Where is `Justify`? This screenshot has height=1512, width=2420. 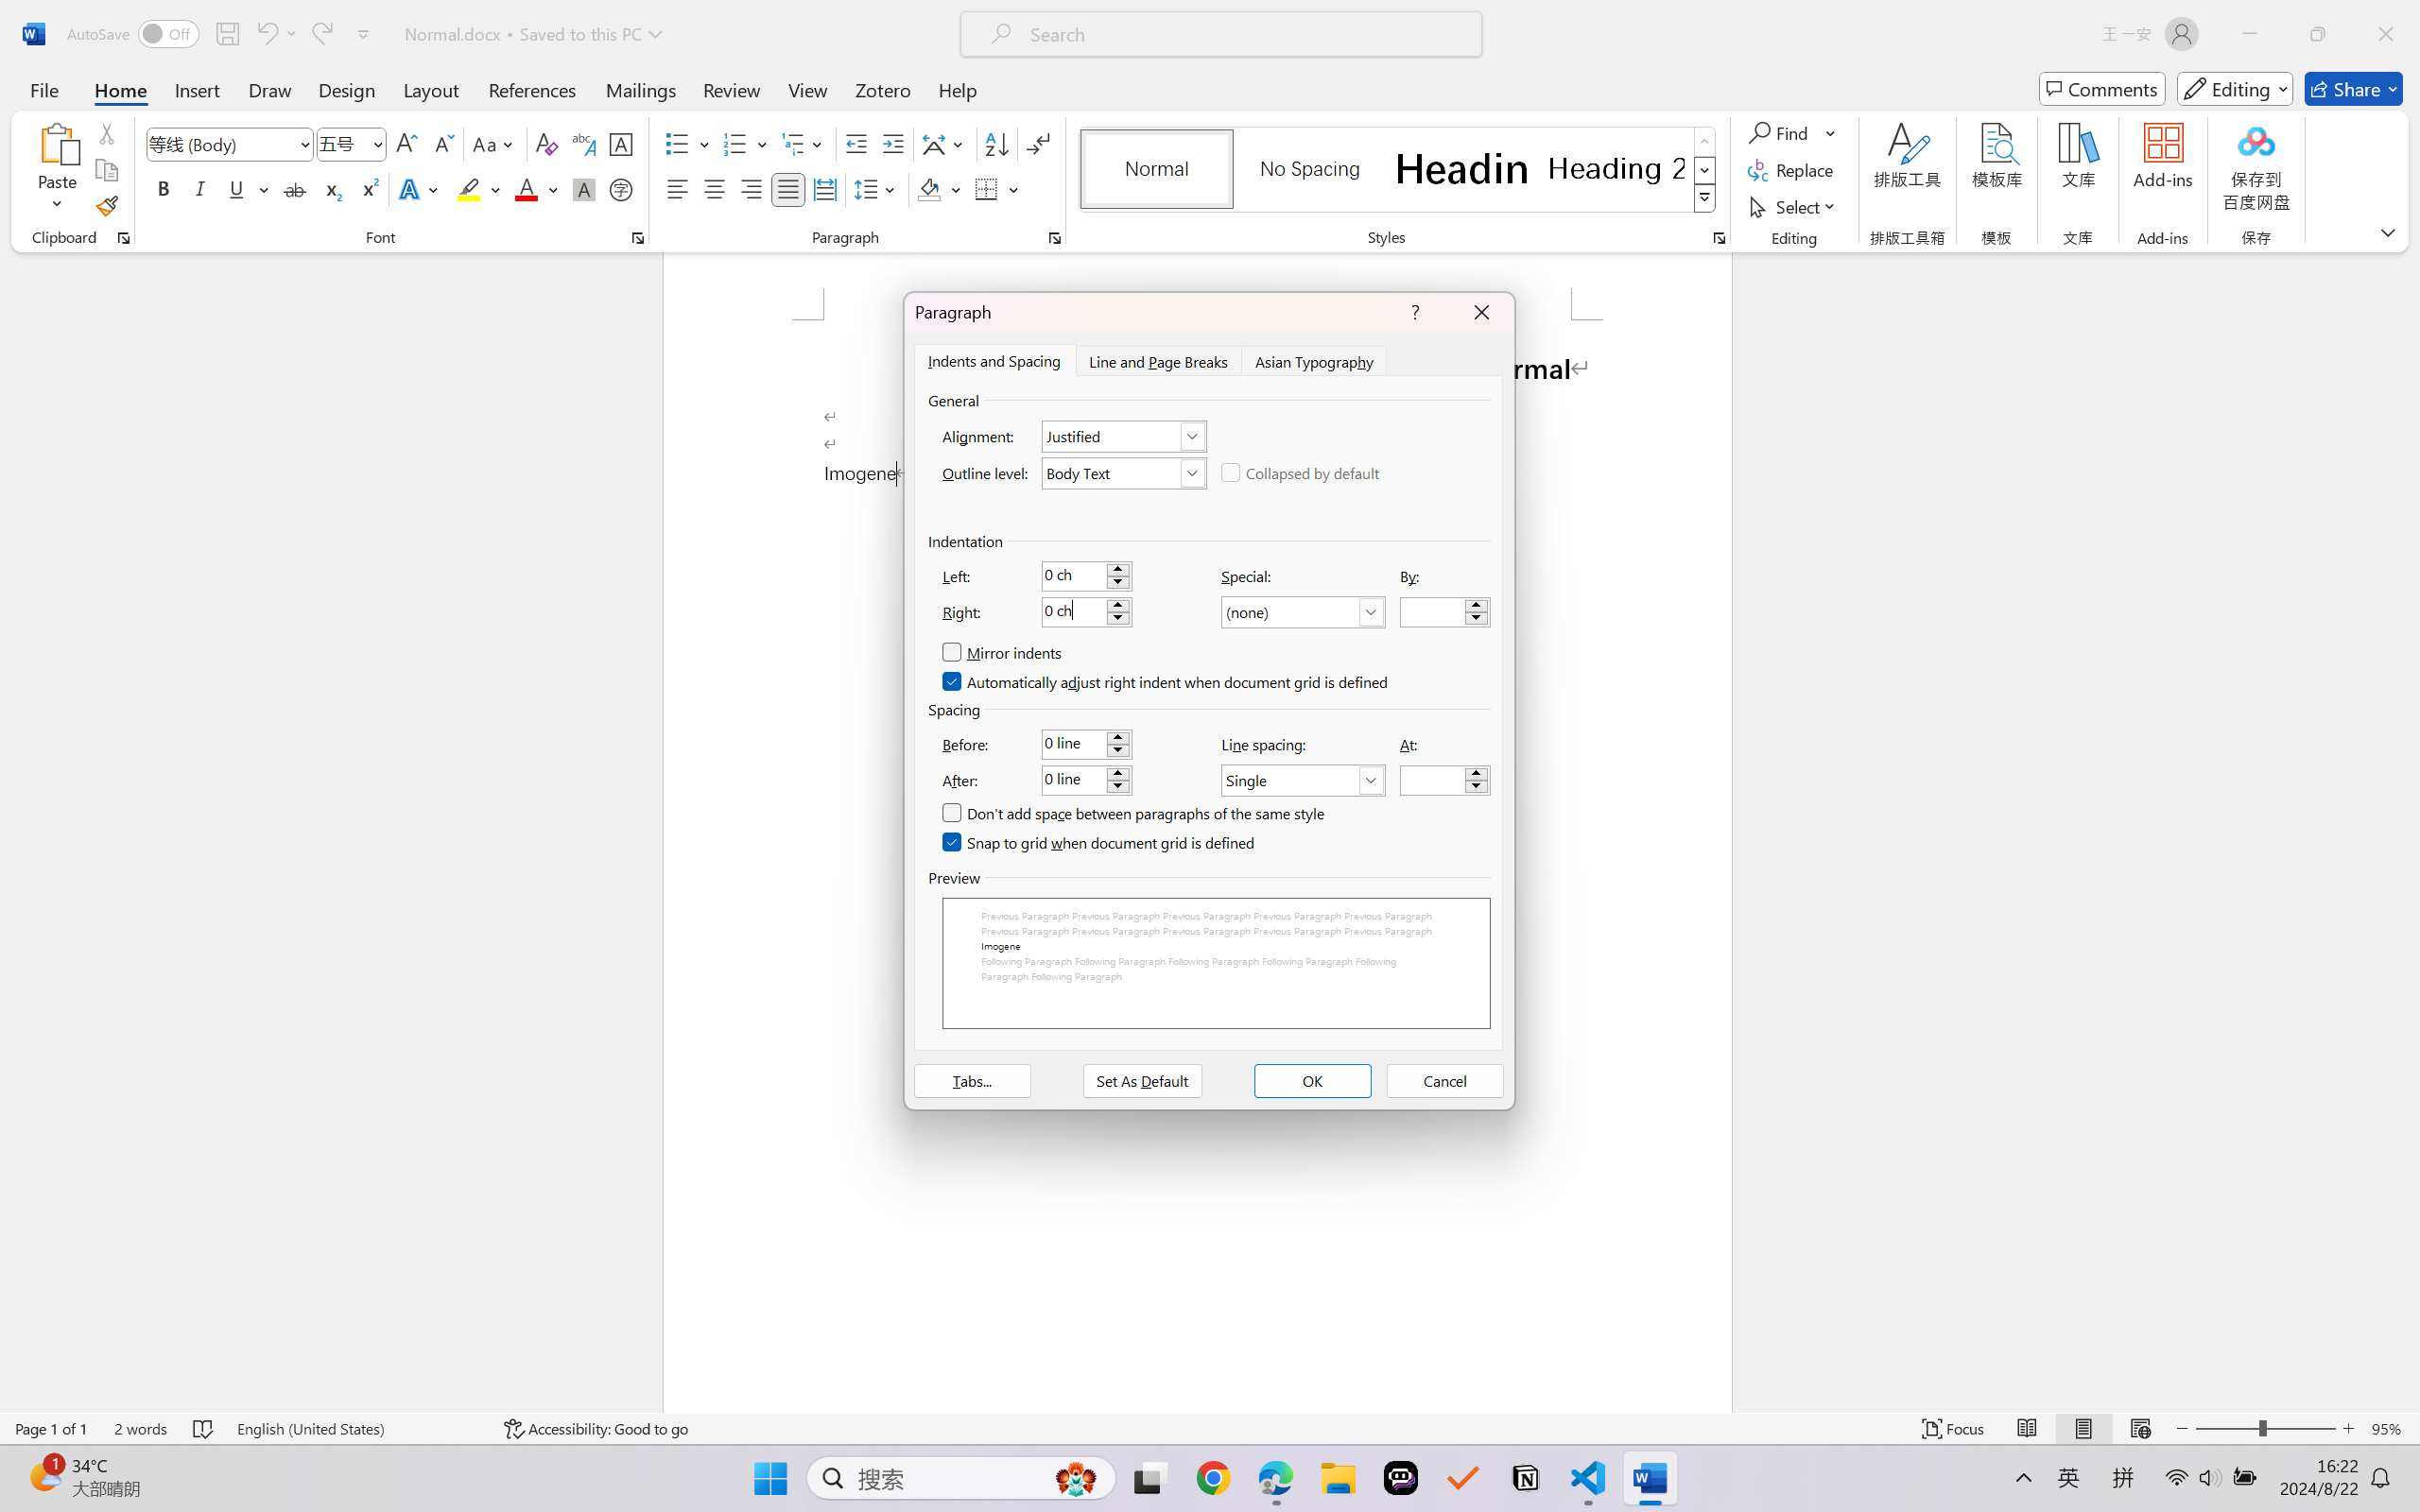
Justify is located at coordinates (788, 189).